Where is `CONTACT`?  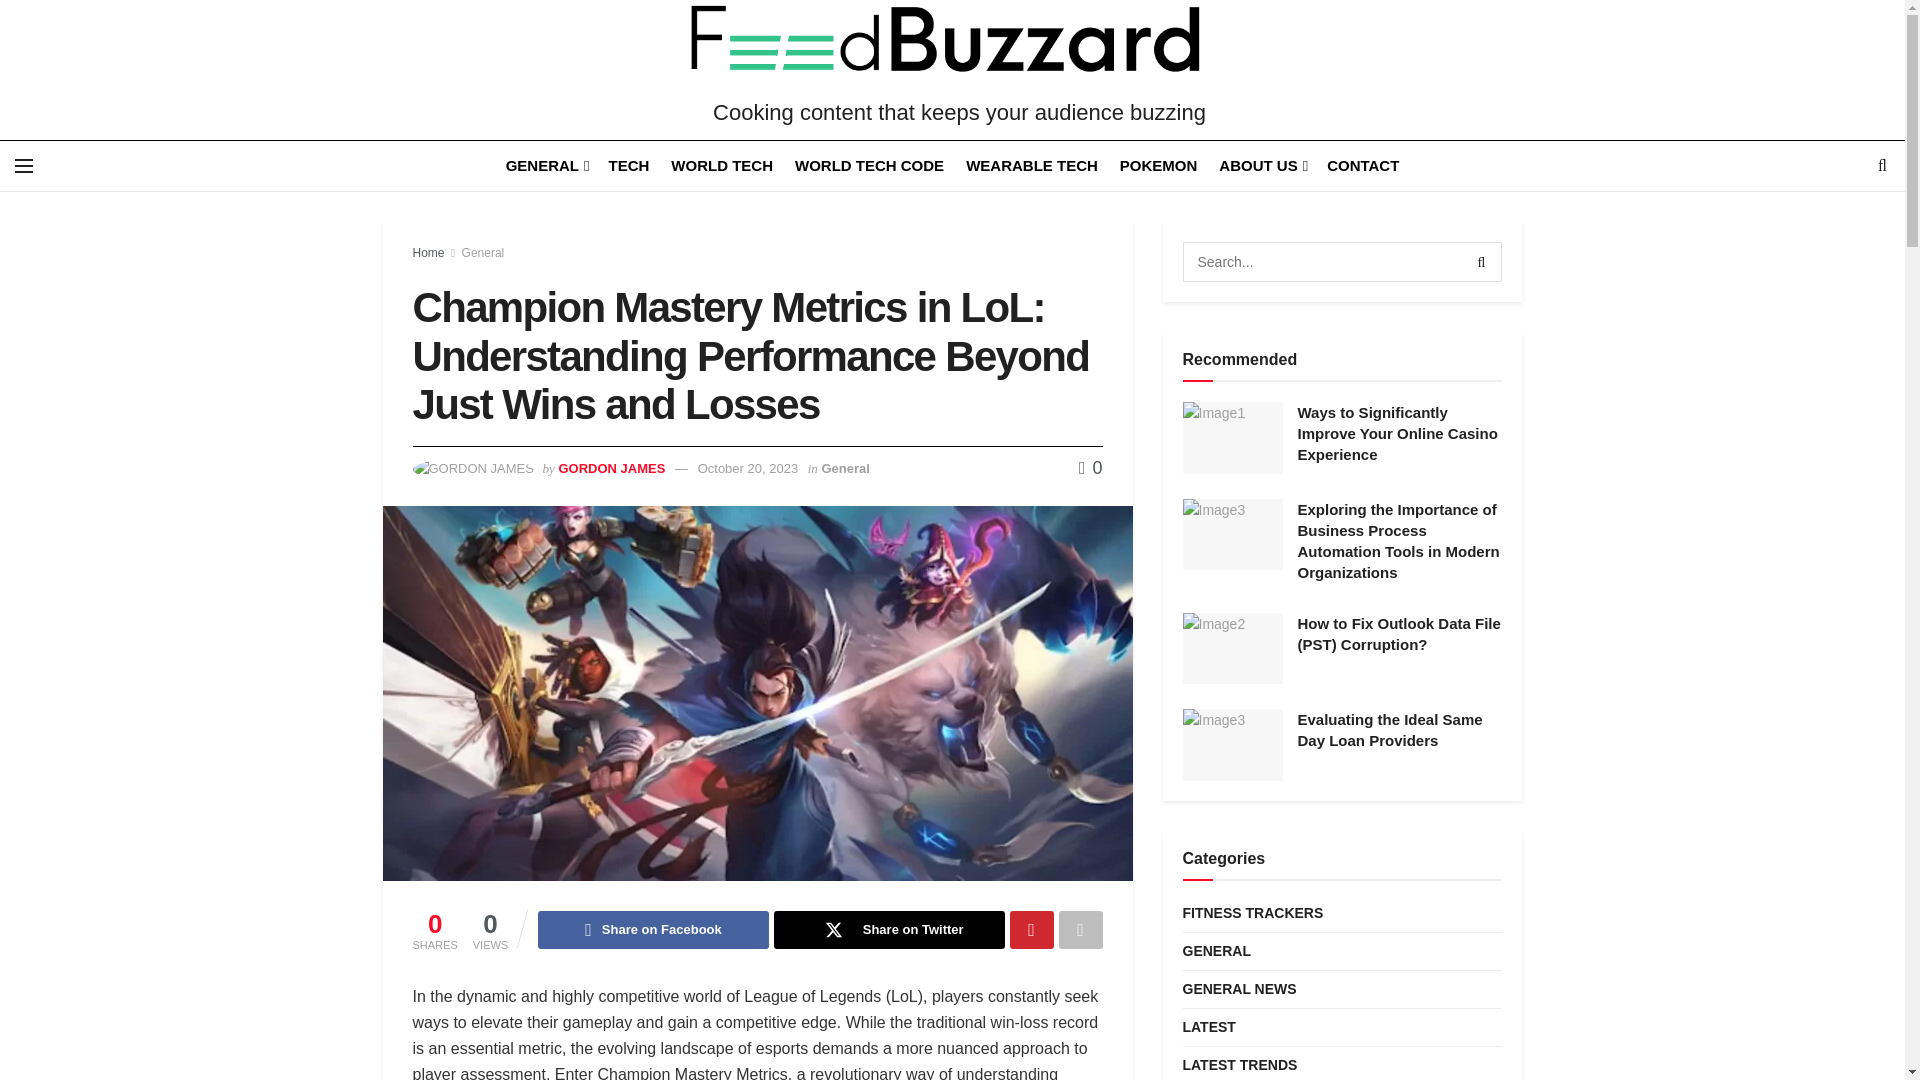
CONTACT is located at coordinates (1362, 166).